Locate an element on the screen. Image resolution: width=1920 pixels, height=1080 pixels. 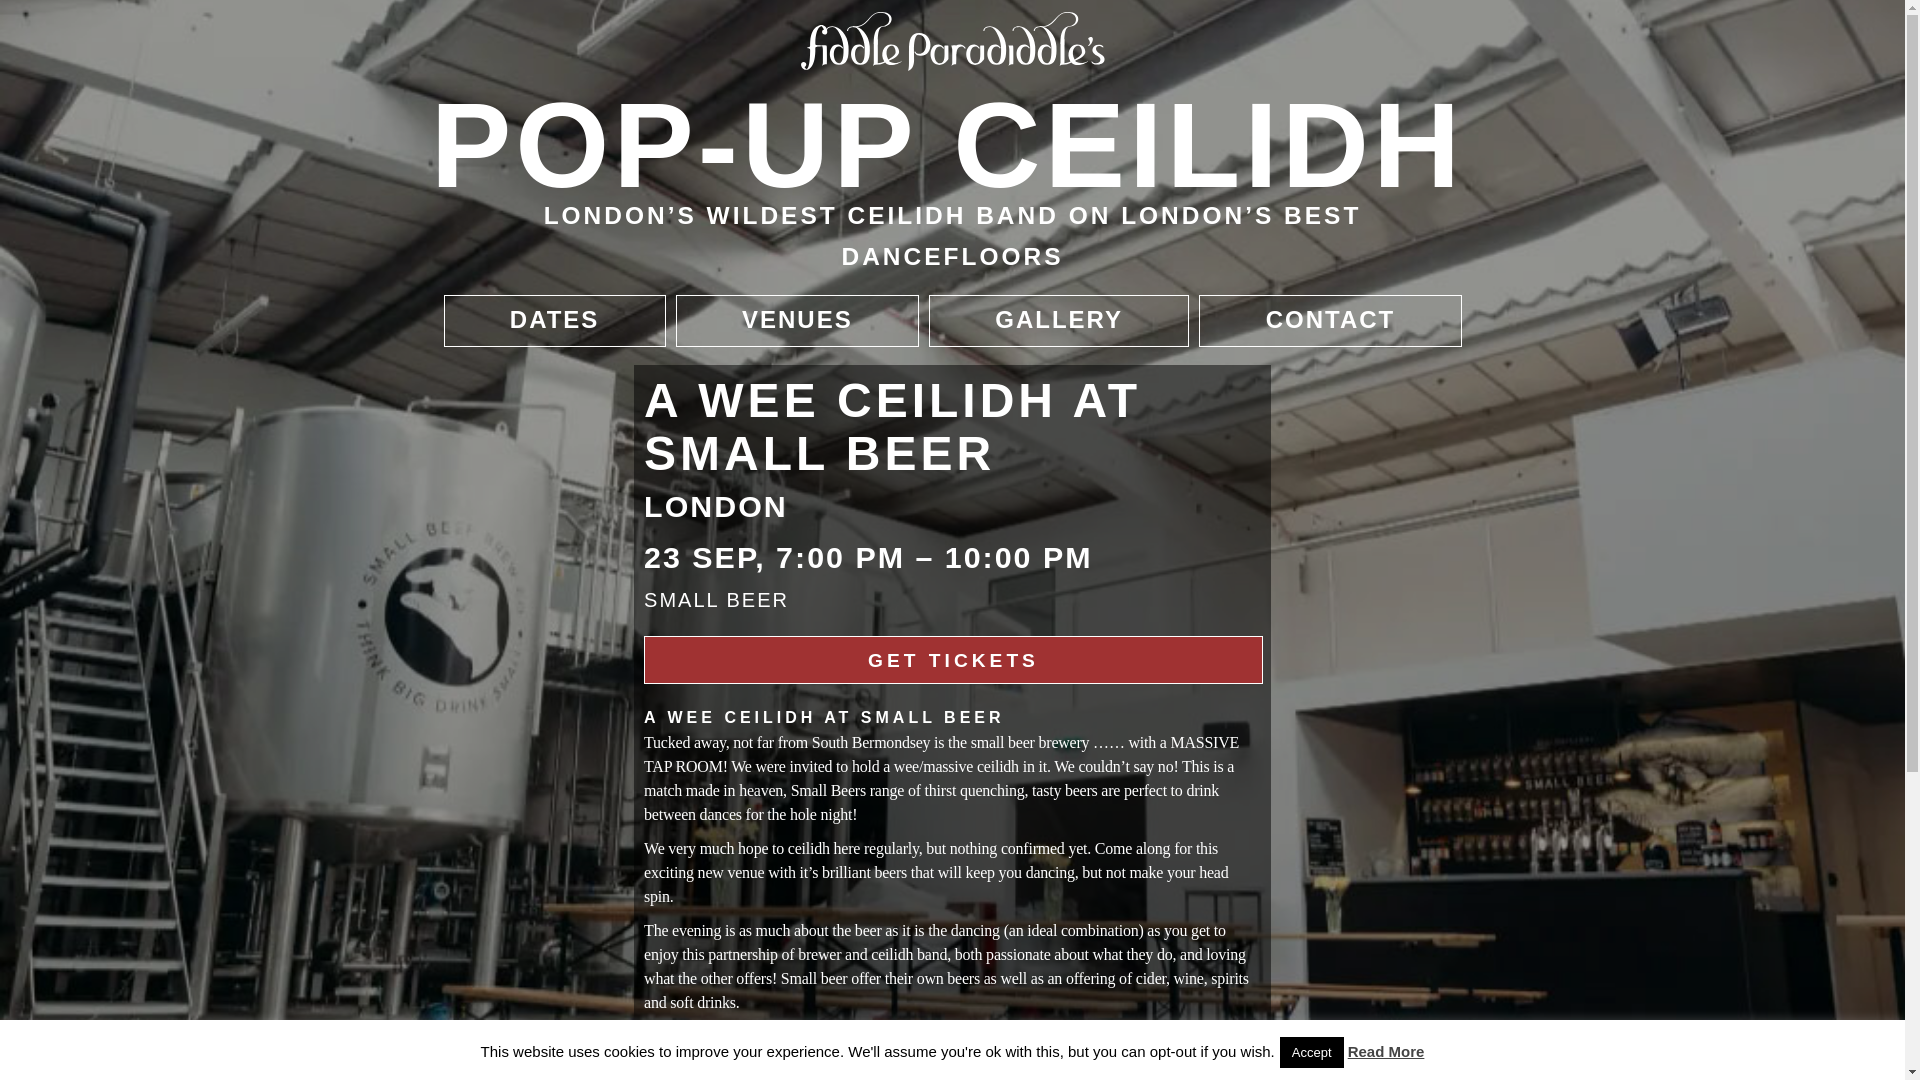
Skip to primary content is located at coordinates (535, 306).